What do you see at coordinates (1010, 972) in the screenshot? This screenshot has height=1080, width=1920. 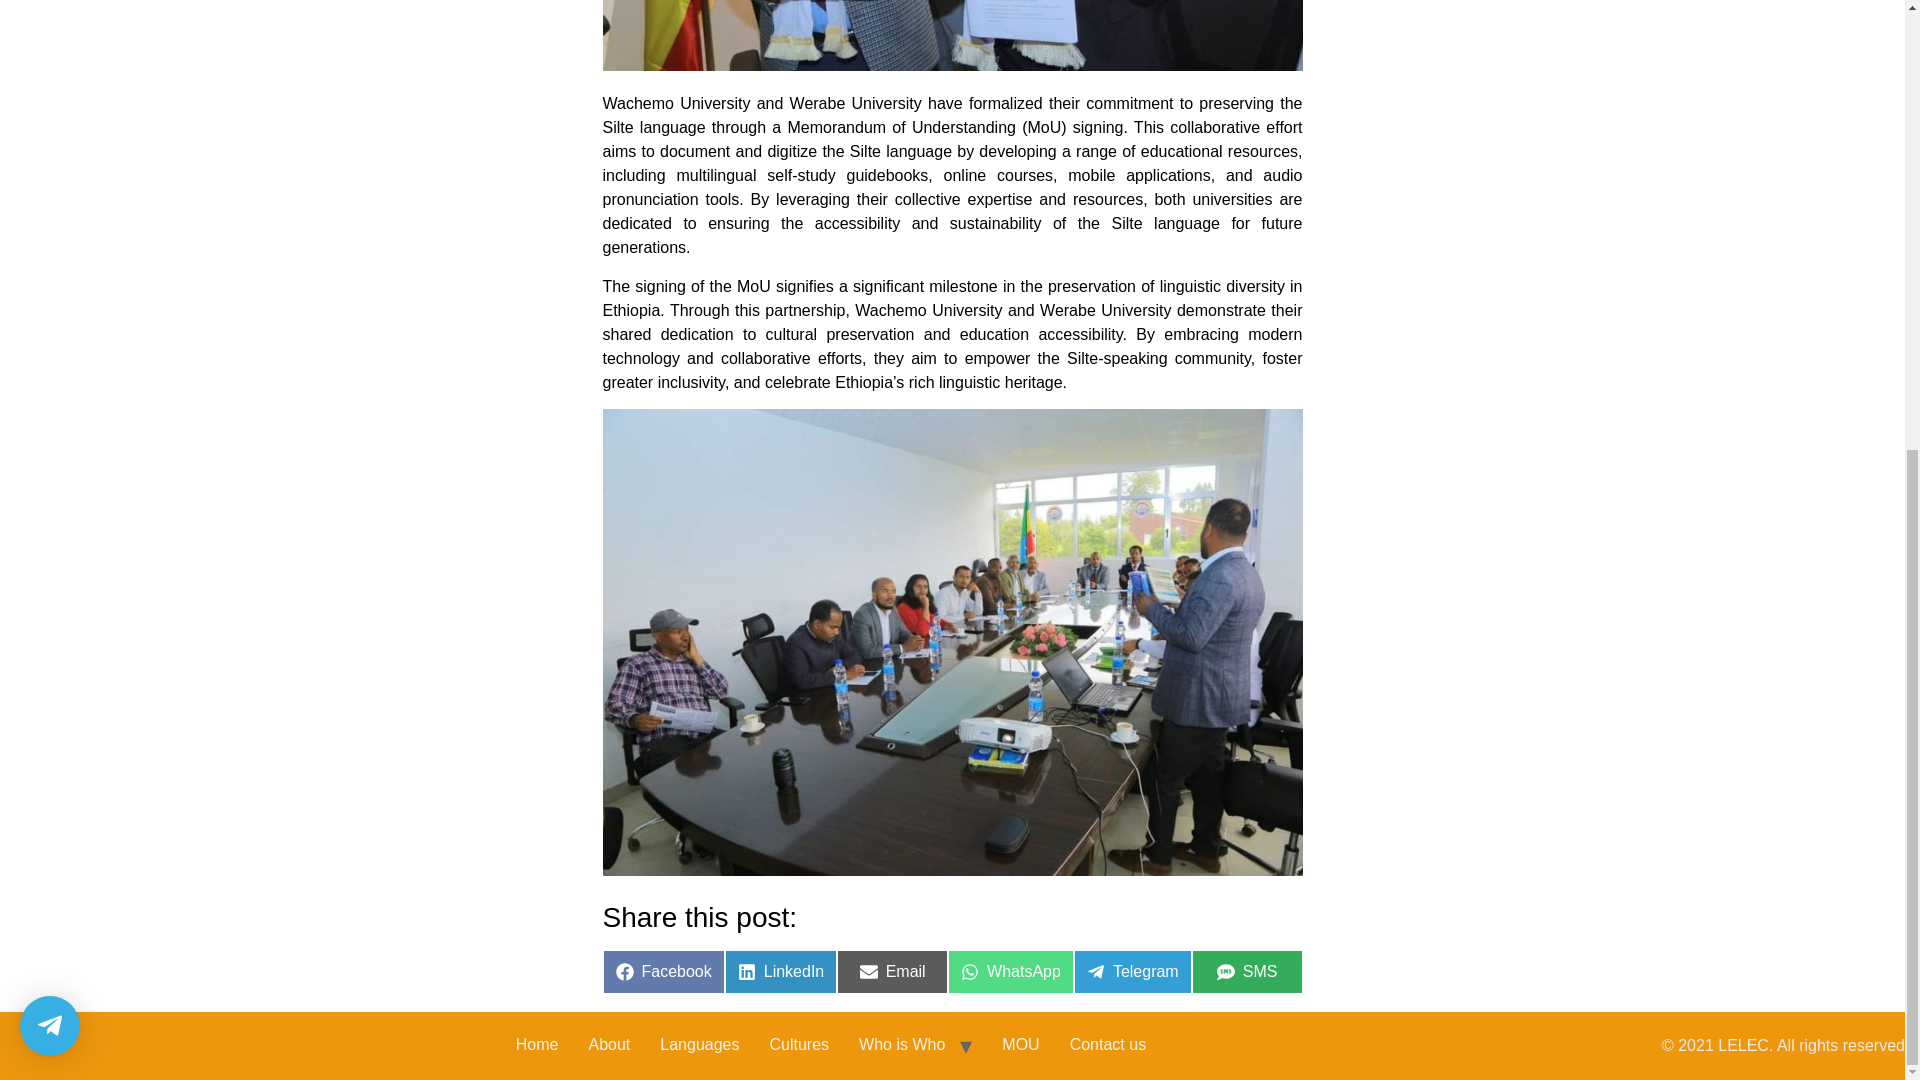 I see `WhatsApp` at bounding box center [1010, 972].